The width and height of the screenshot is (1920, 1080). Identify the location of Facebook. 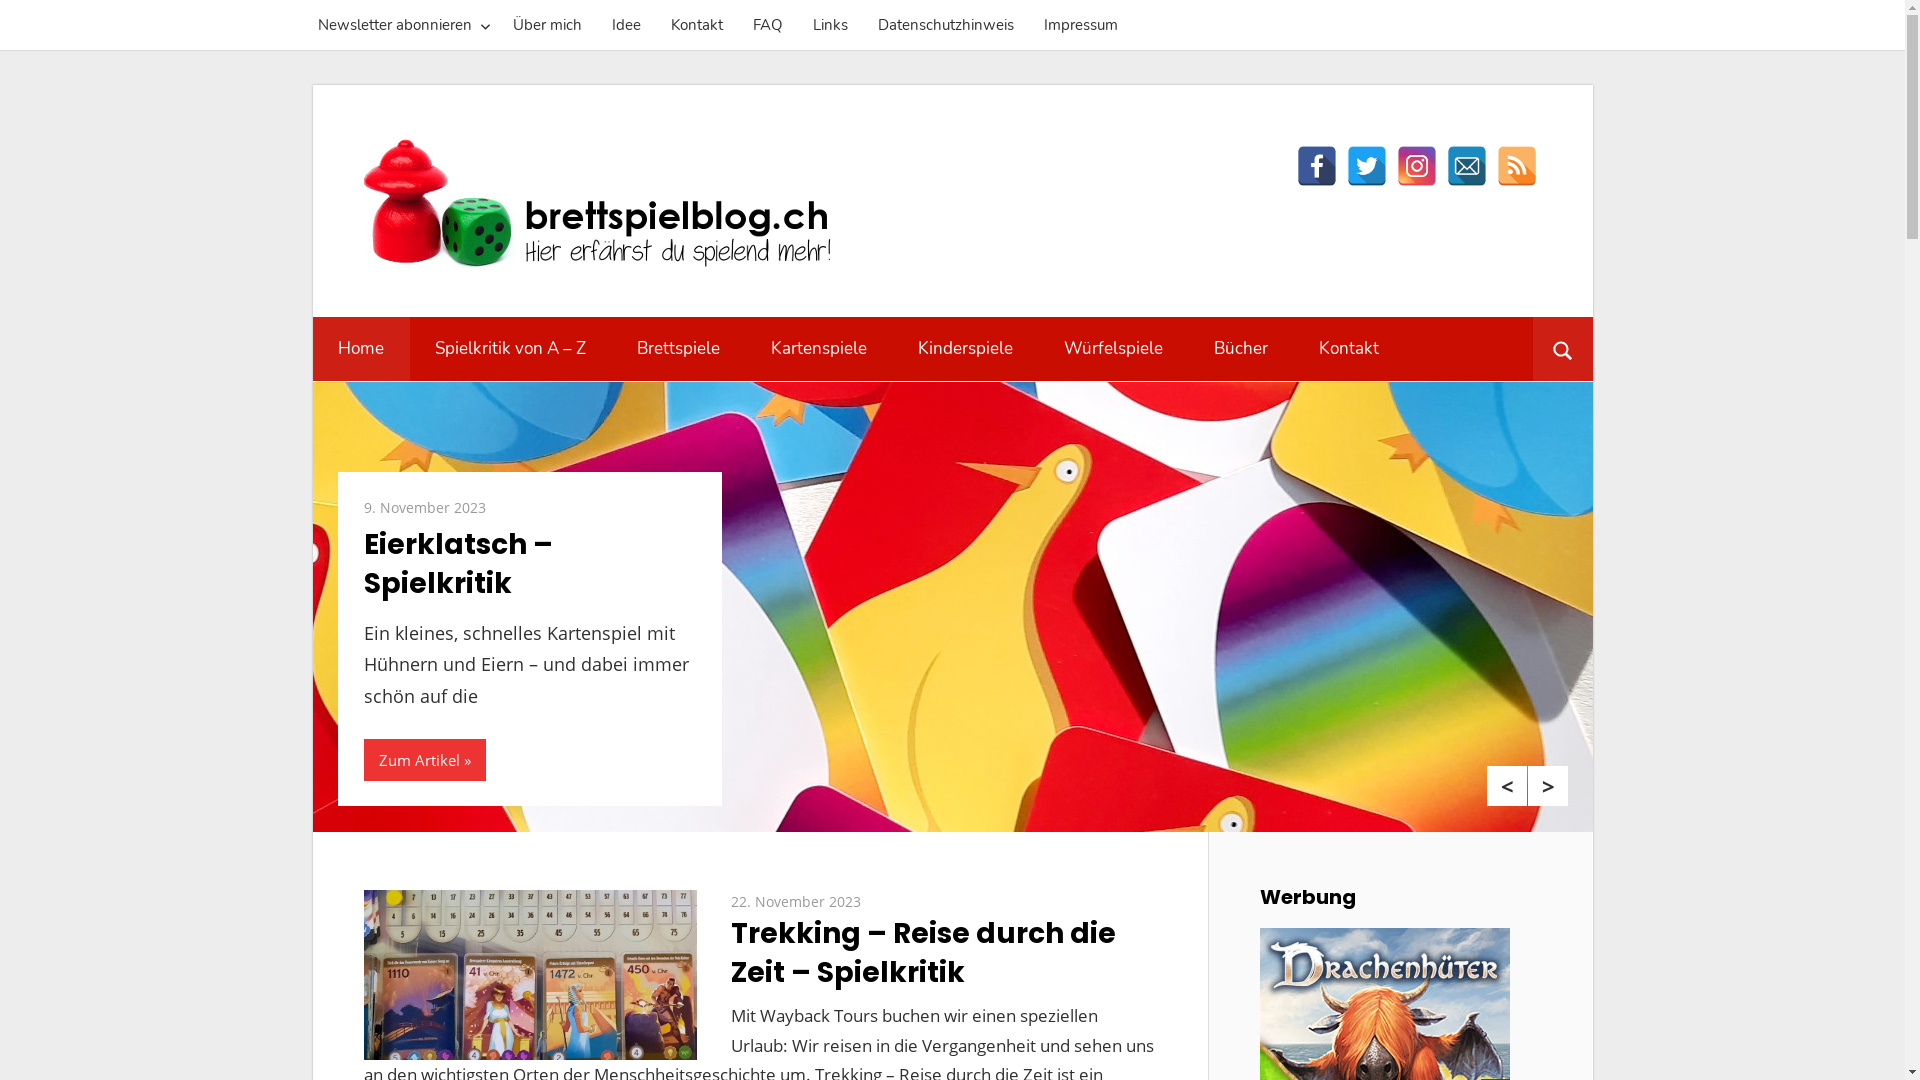
(1316, 166).